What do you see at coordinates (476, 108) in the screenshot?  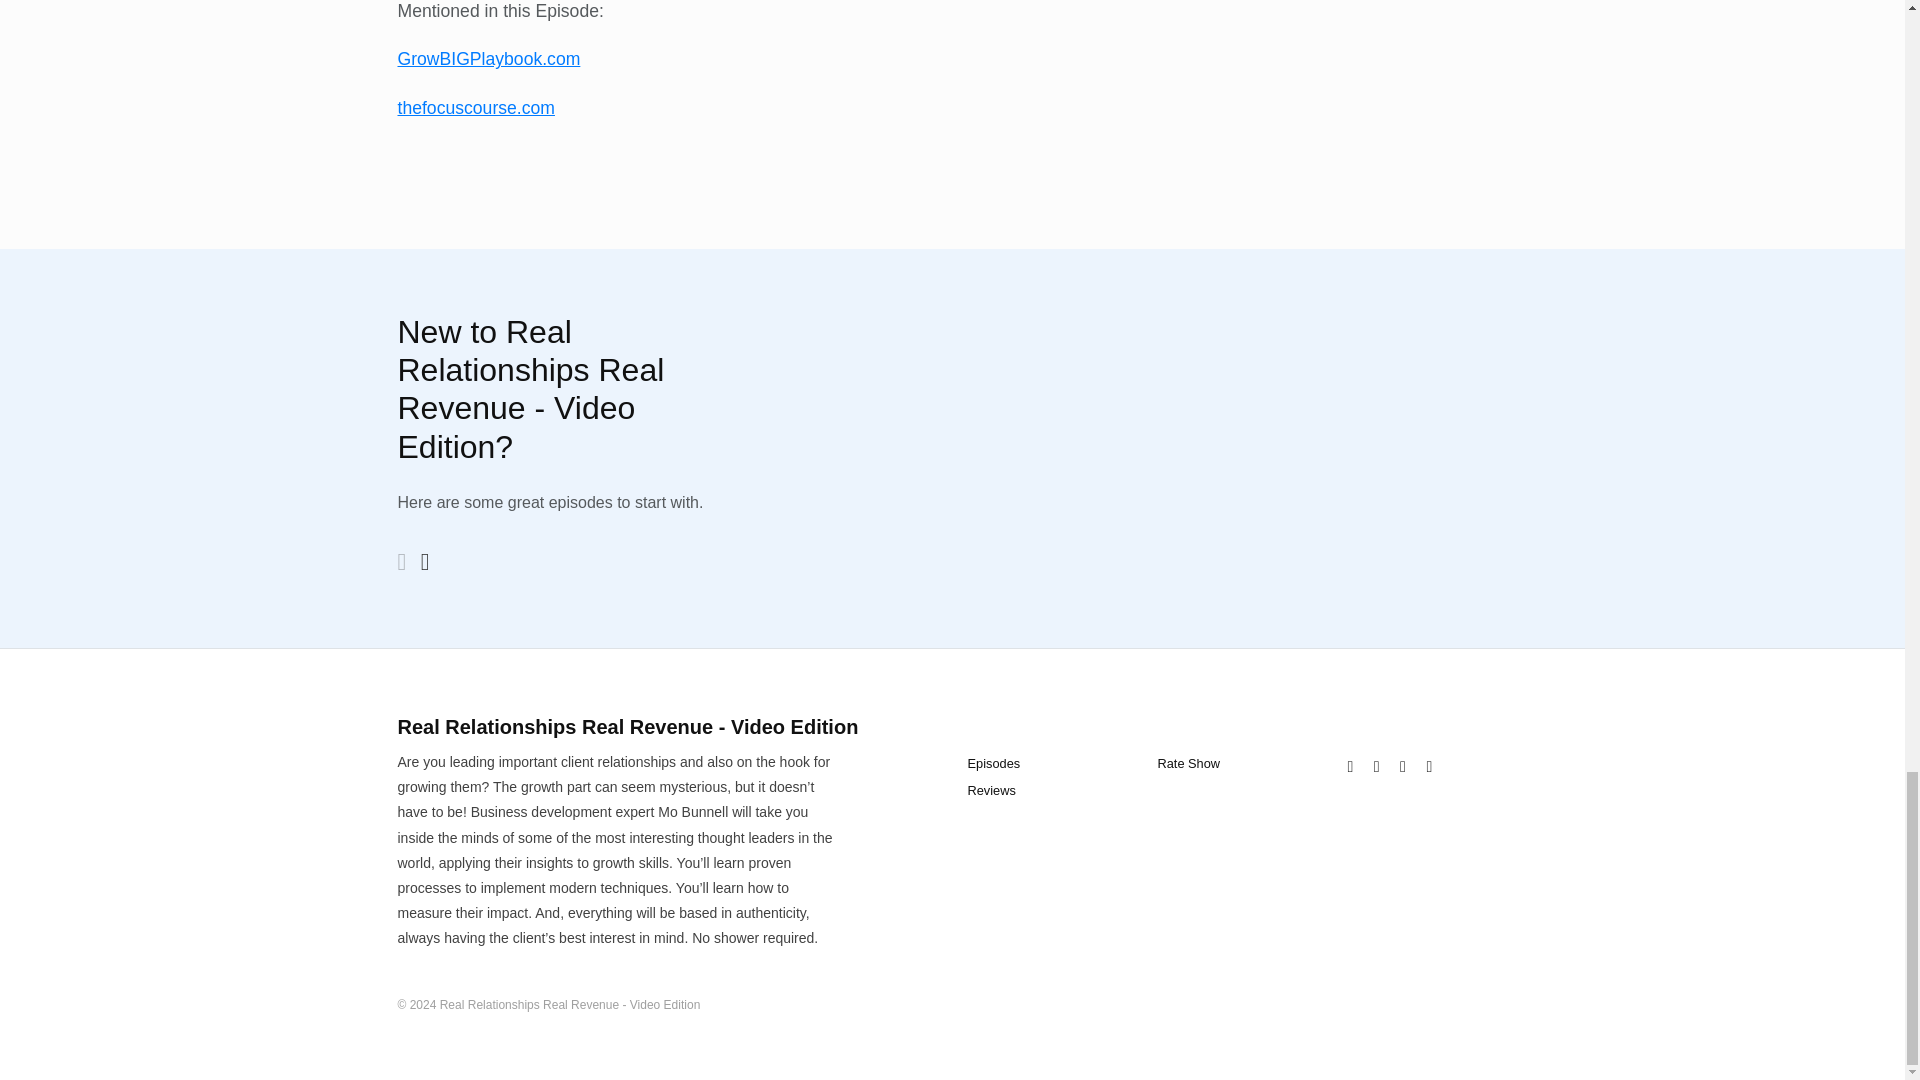 I see `thefocuscourse.com` at bounding box center [476, 108].